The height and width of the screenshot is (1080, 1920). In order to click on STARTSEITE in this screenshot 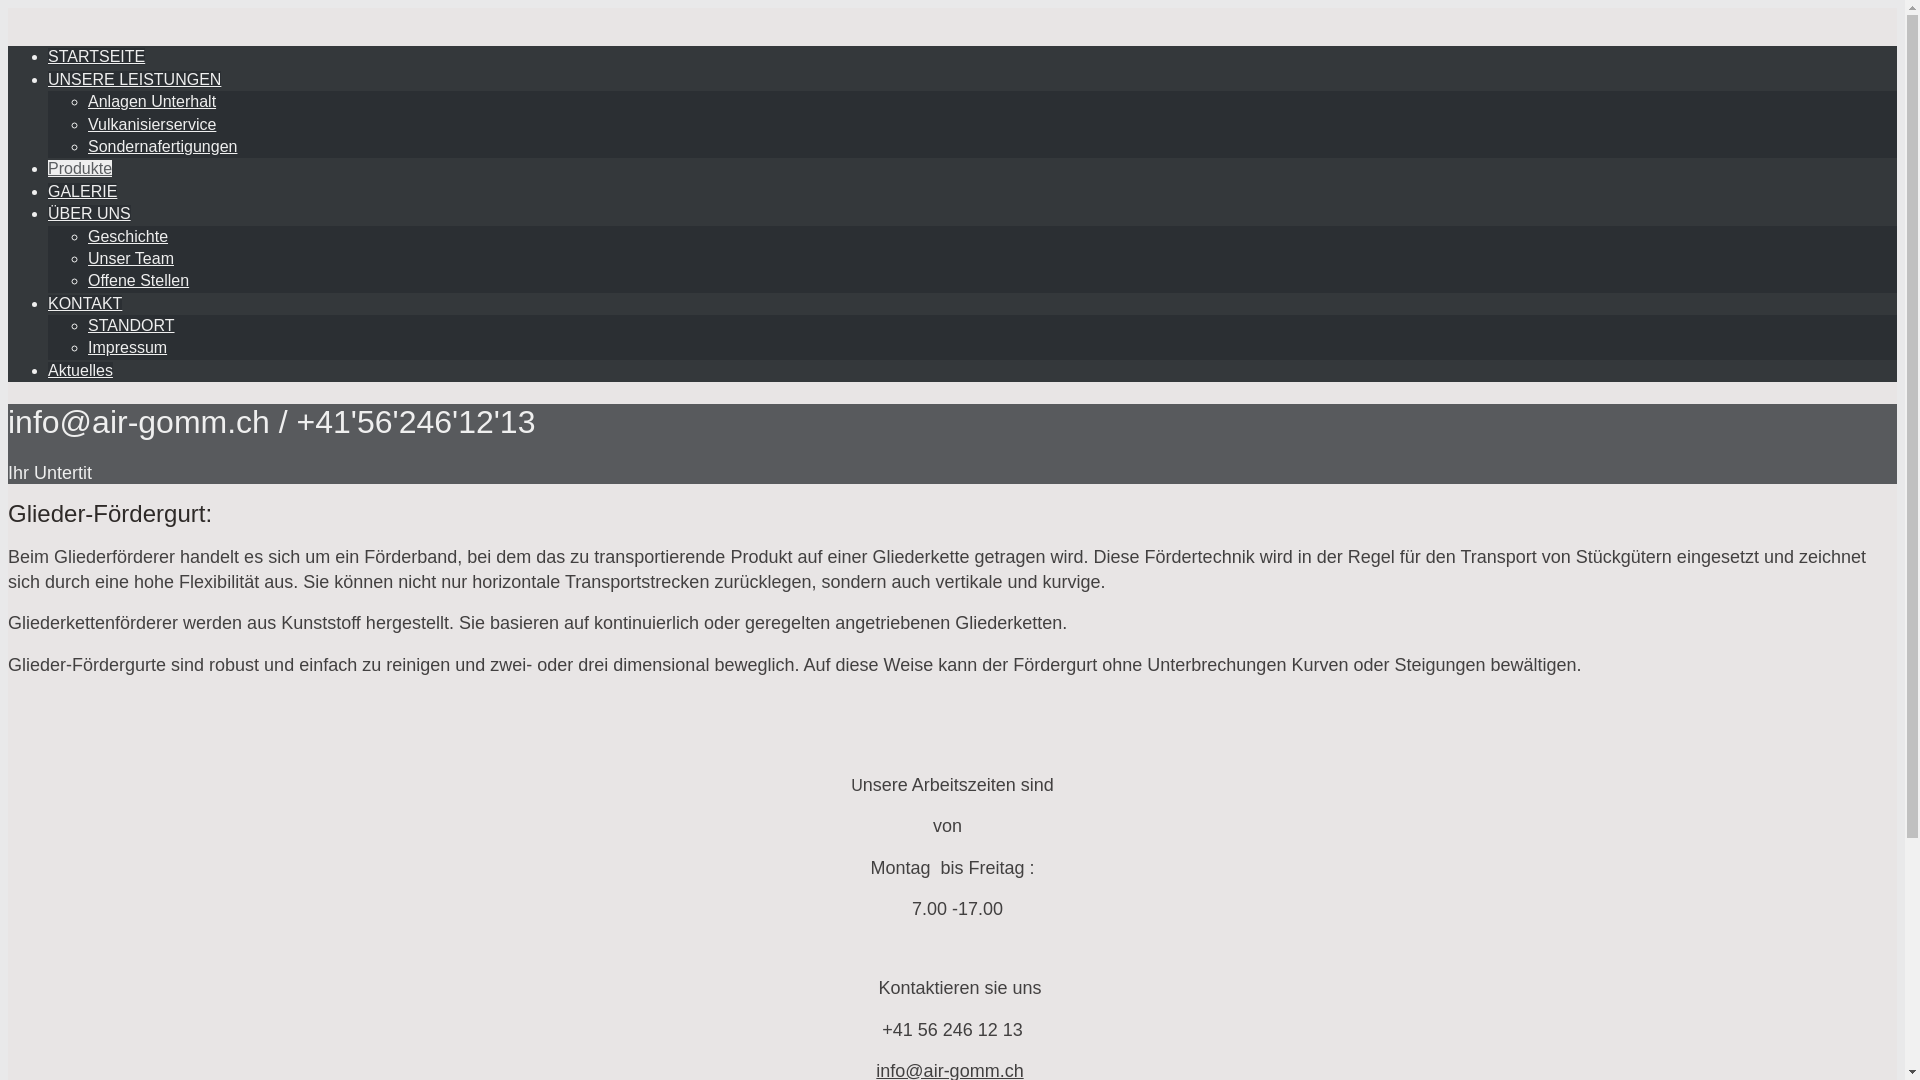, I will do `click(96, 56)`.